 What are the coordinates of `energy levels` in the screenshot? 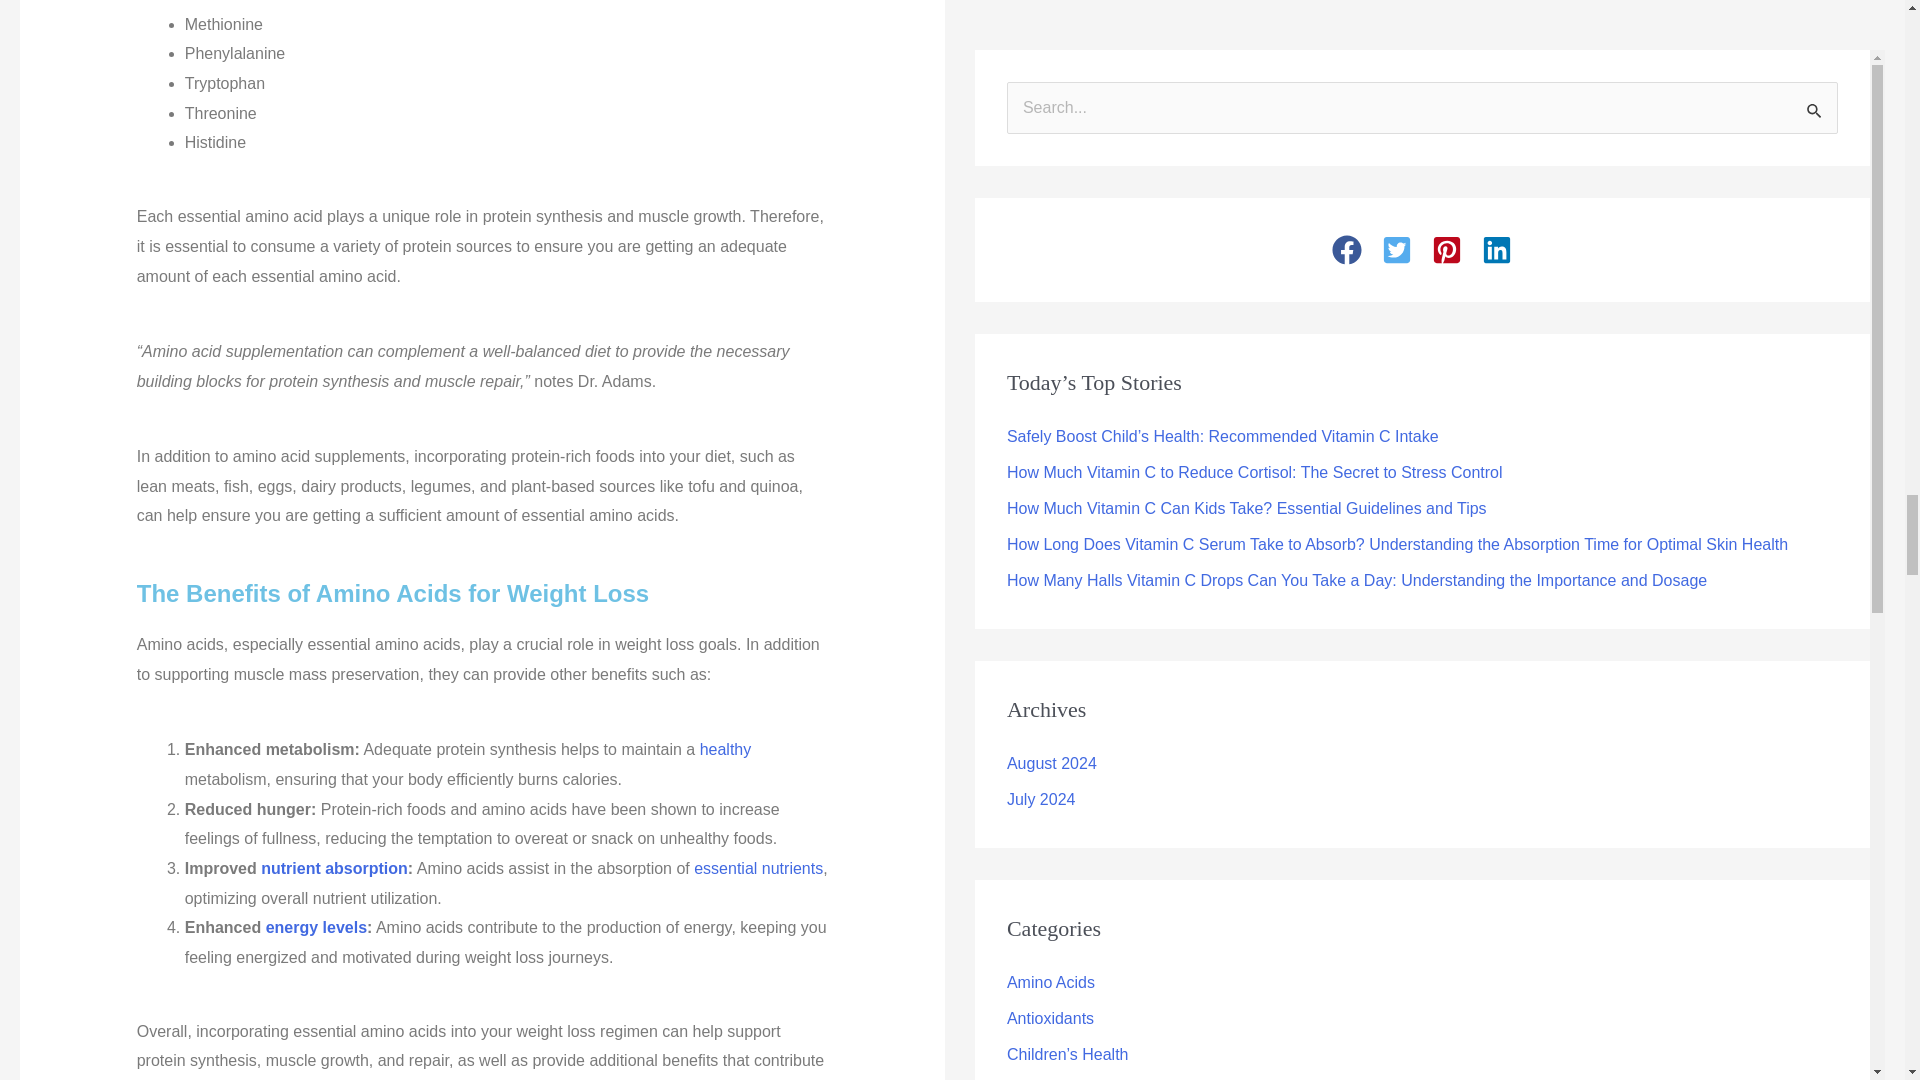 It's located at (316, 928).